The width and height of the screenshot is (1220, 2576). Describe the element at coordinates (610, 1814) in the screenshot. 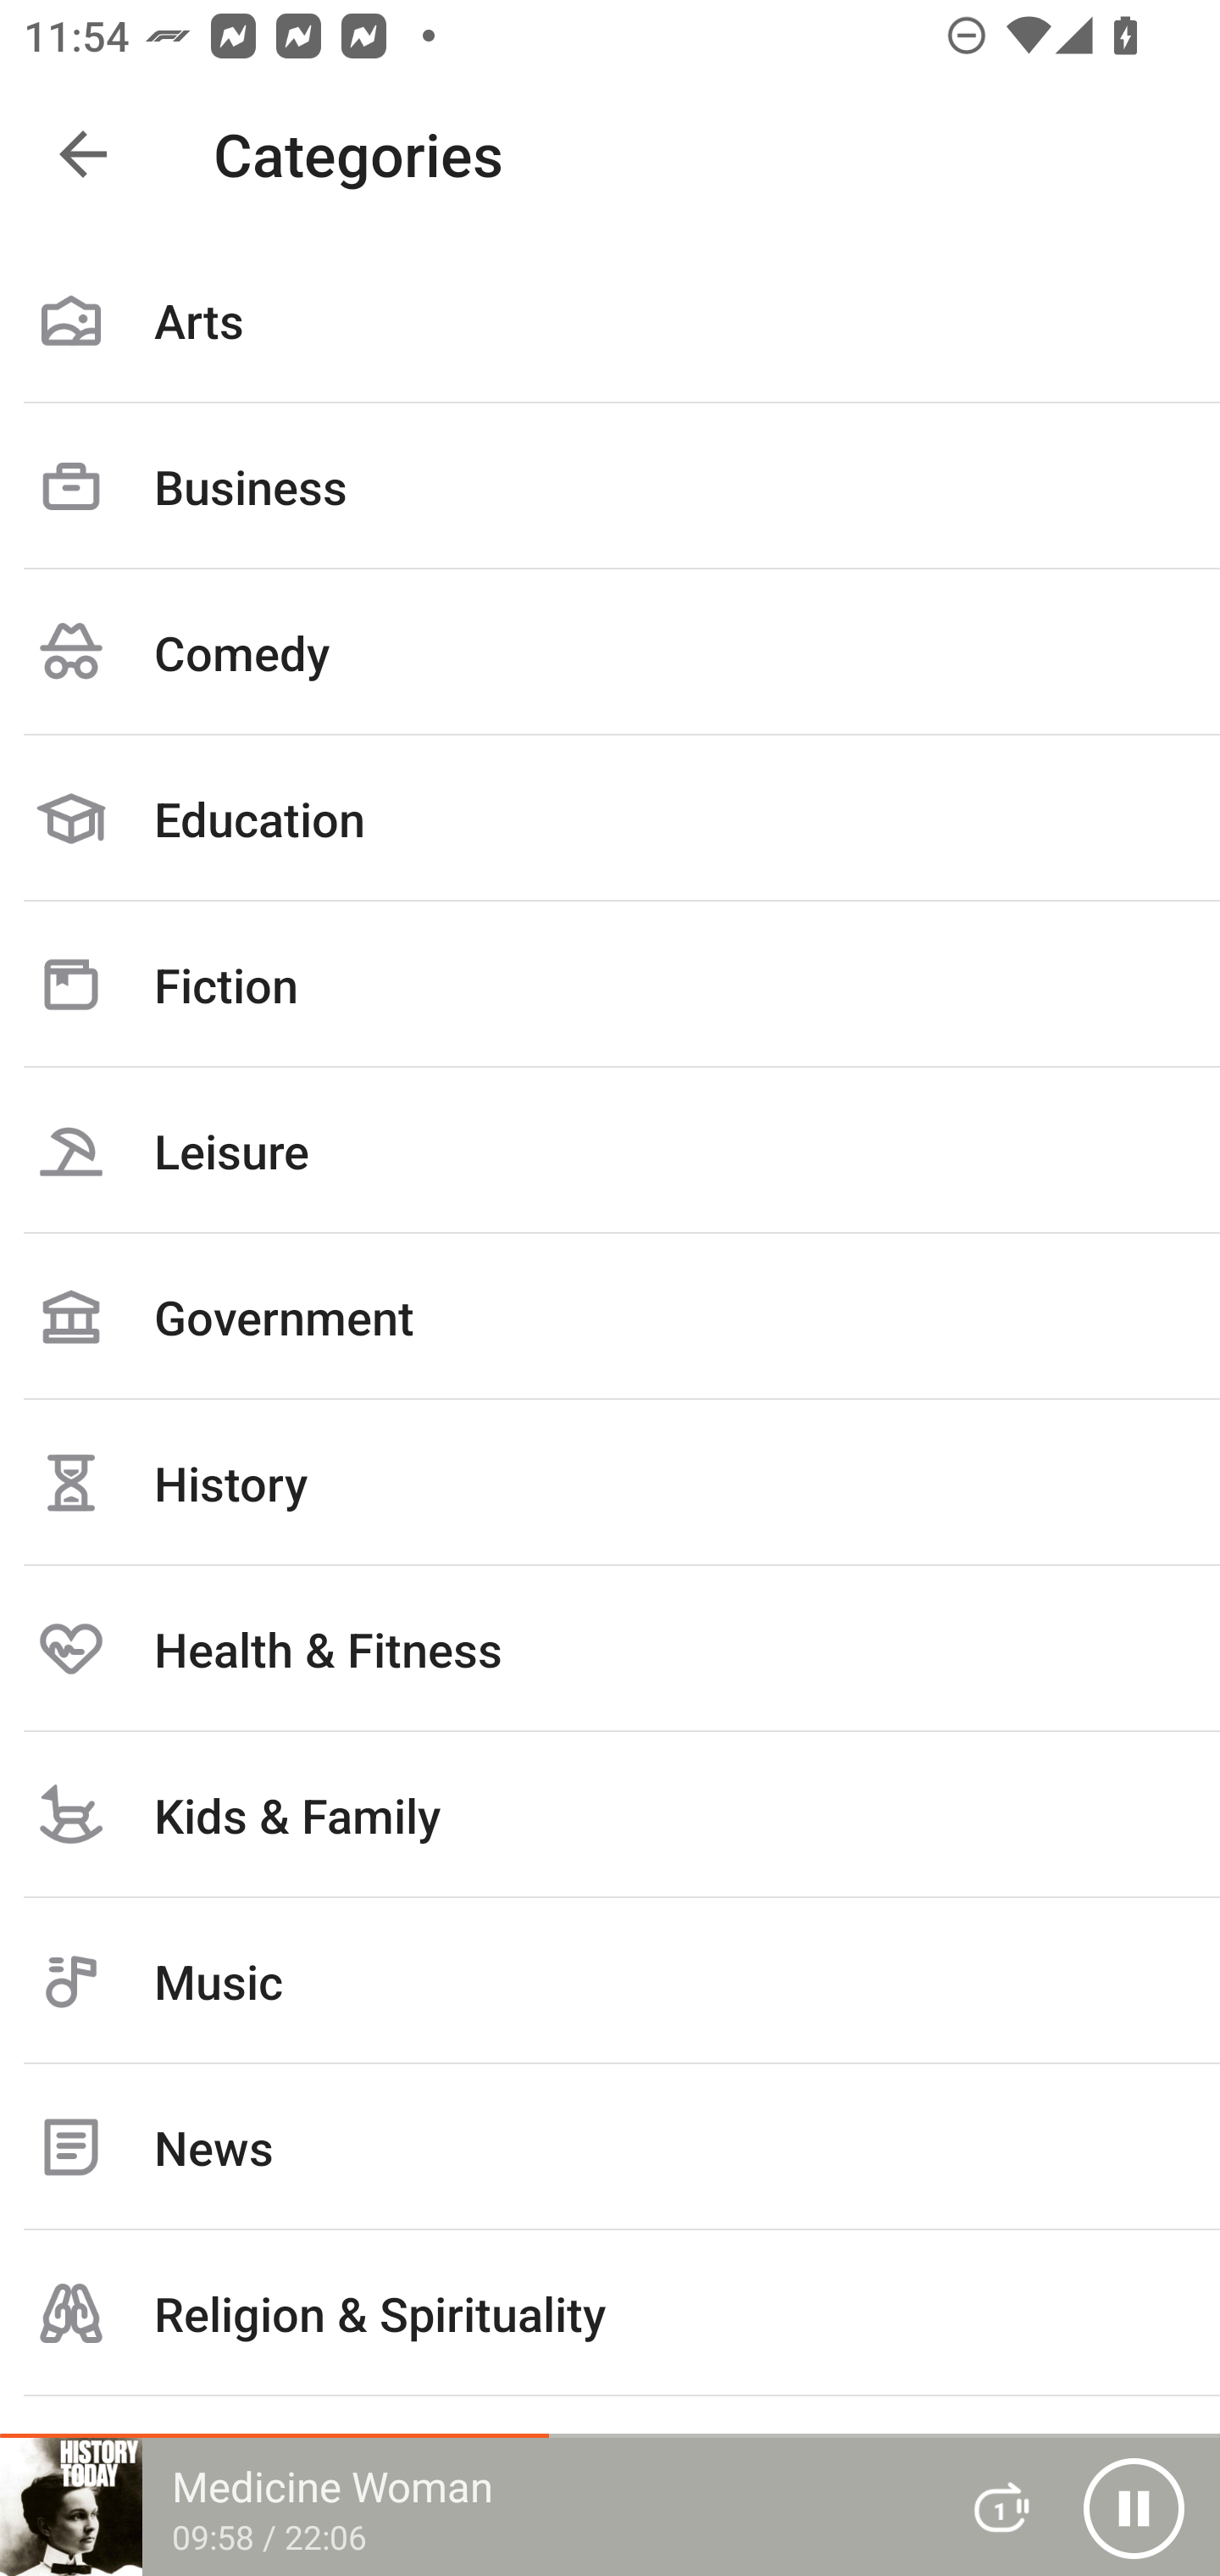

I see `Kids & Family` at that location.